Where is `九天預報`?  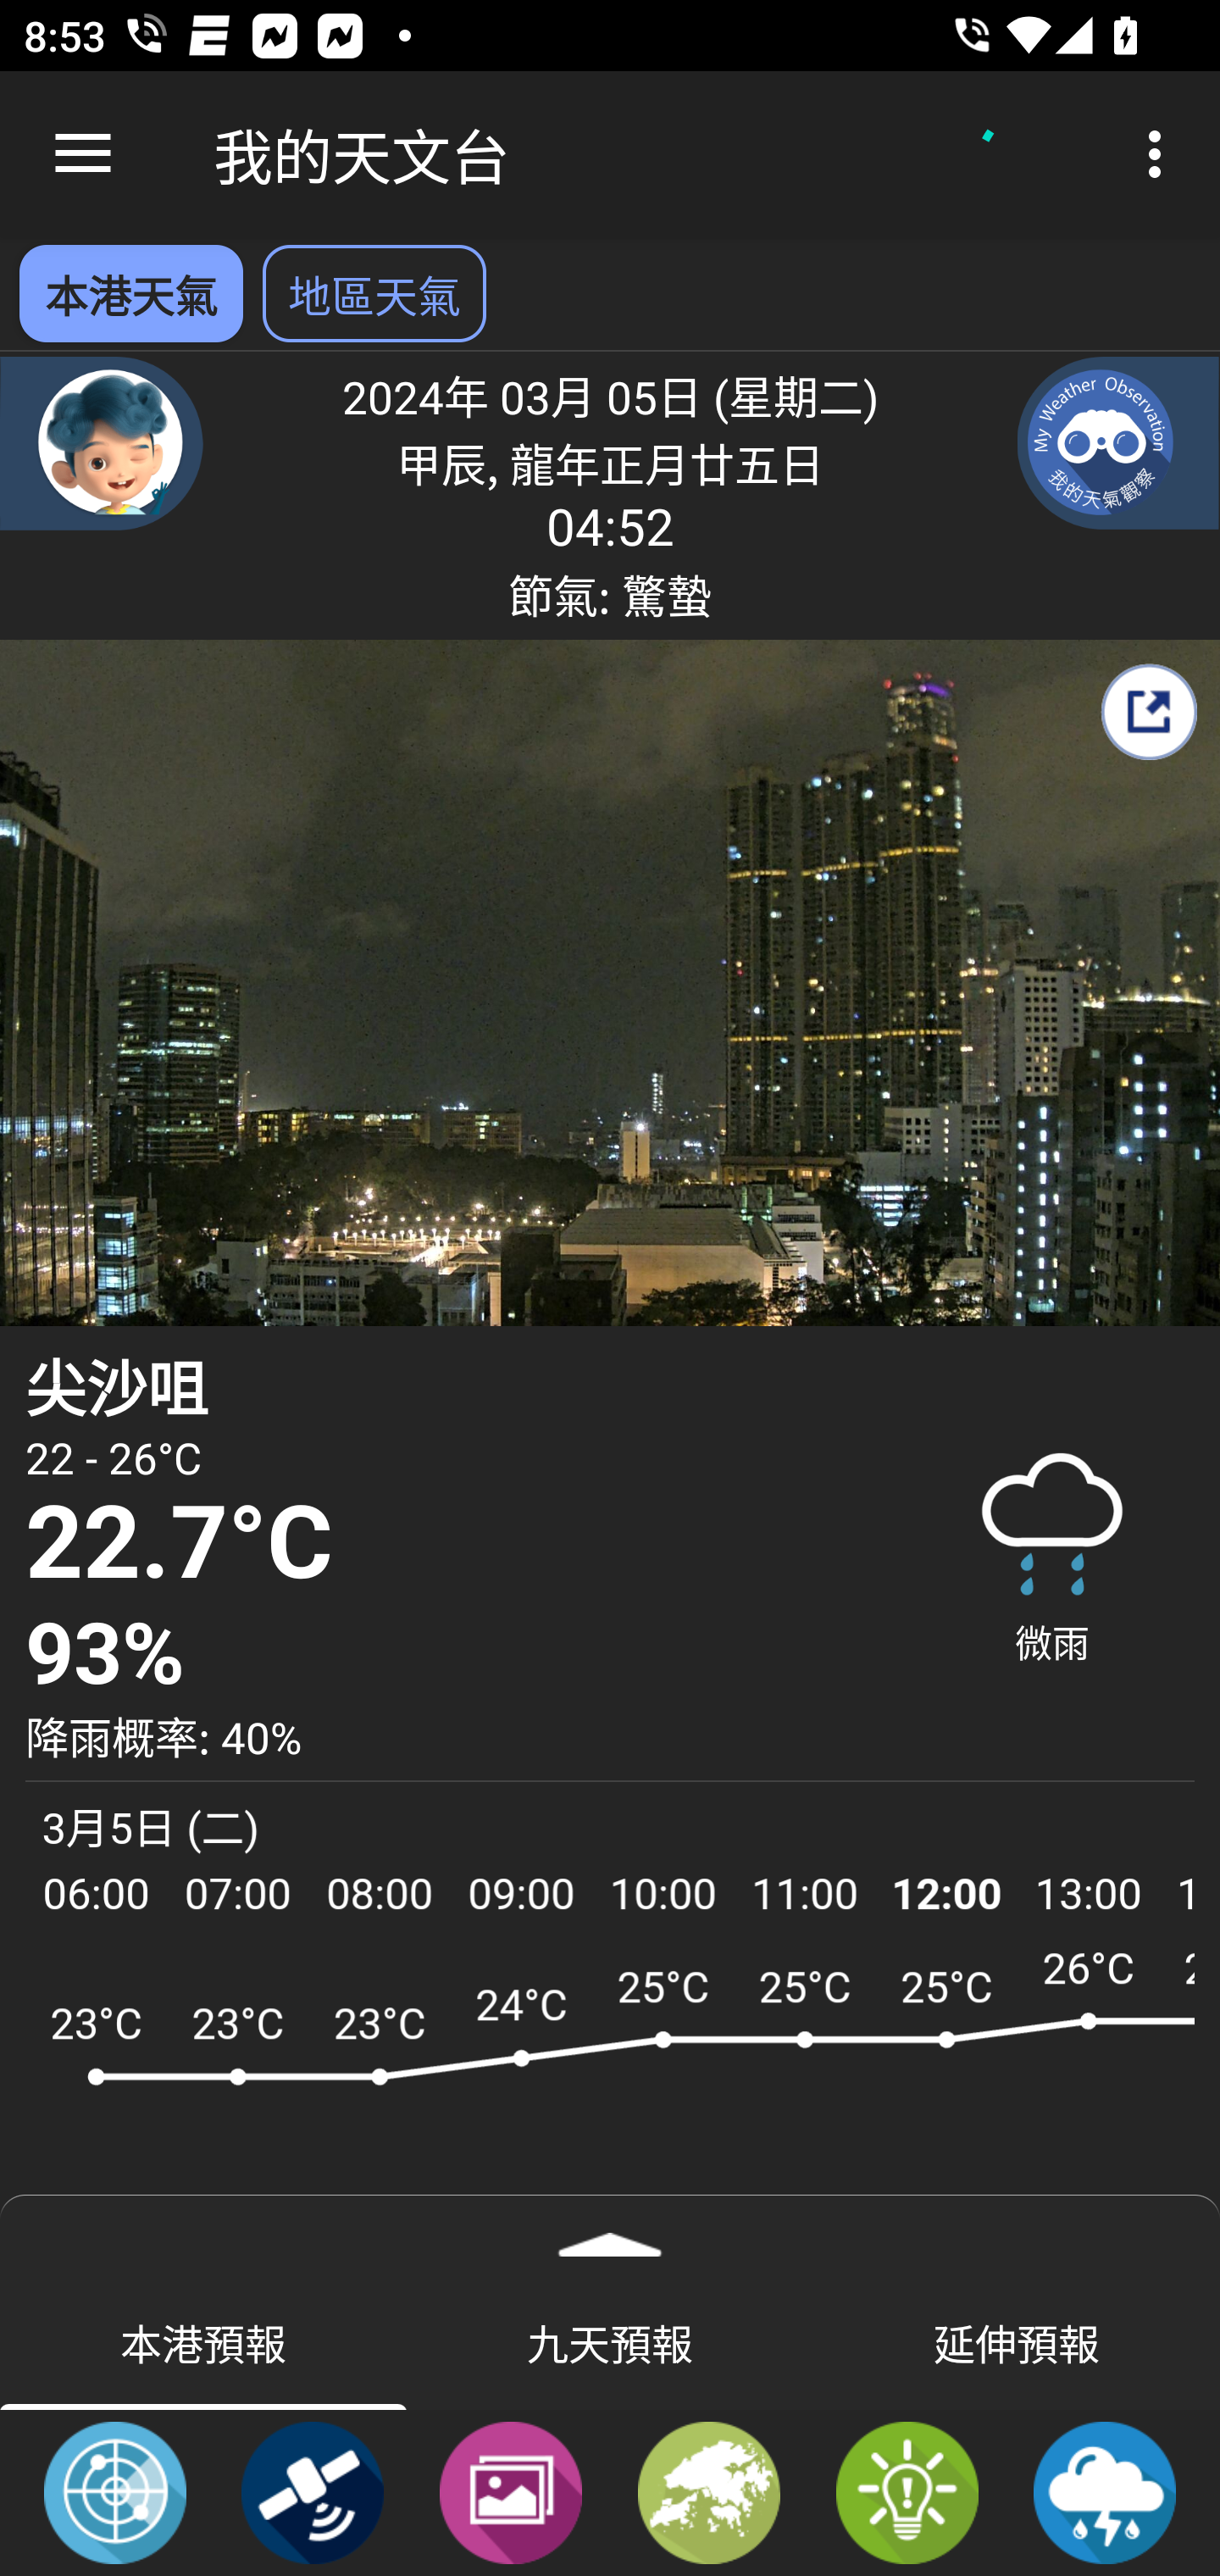 九天預報 is located at coordinates (610, 2341).